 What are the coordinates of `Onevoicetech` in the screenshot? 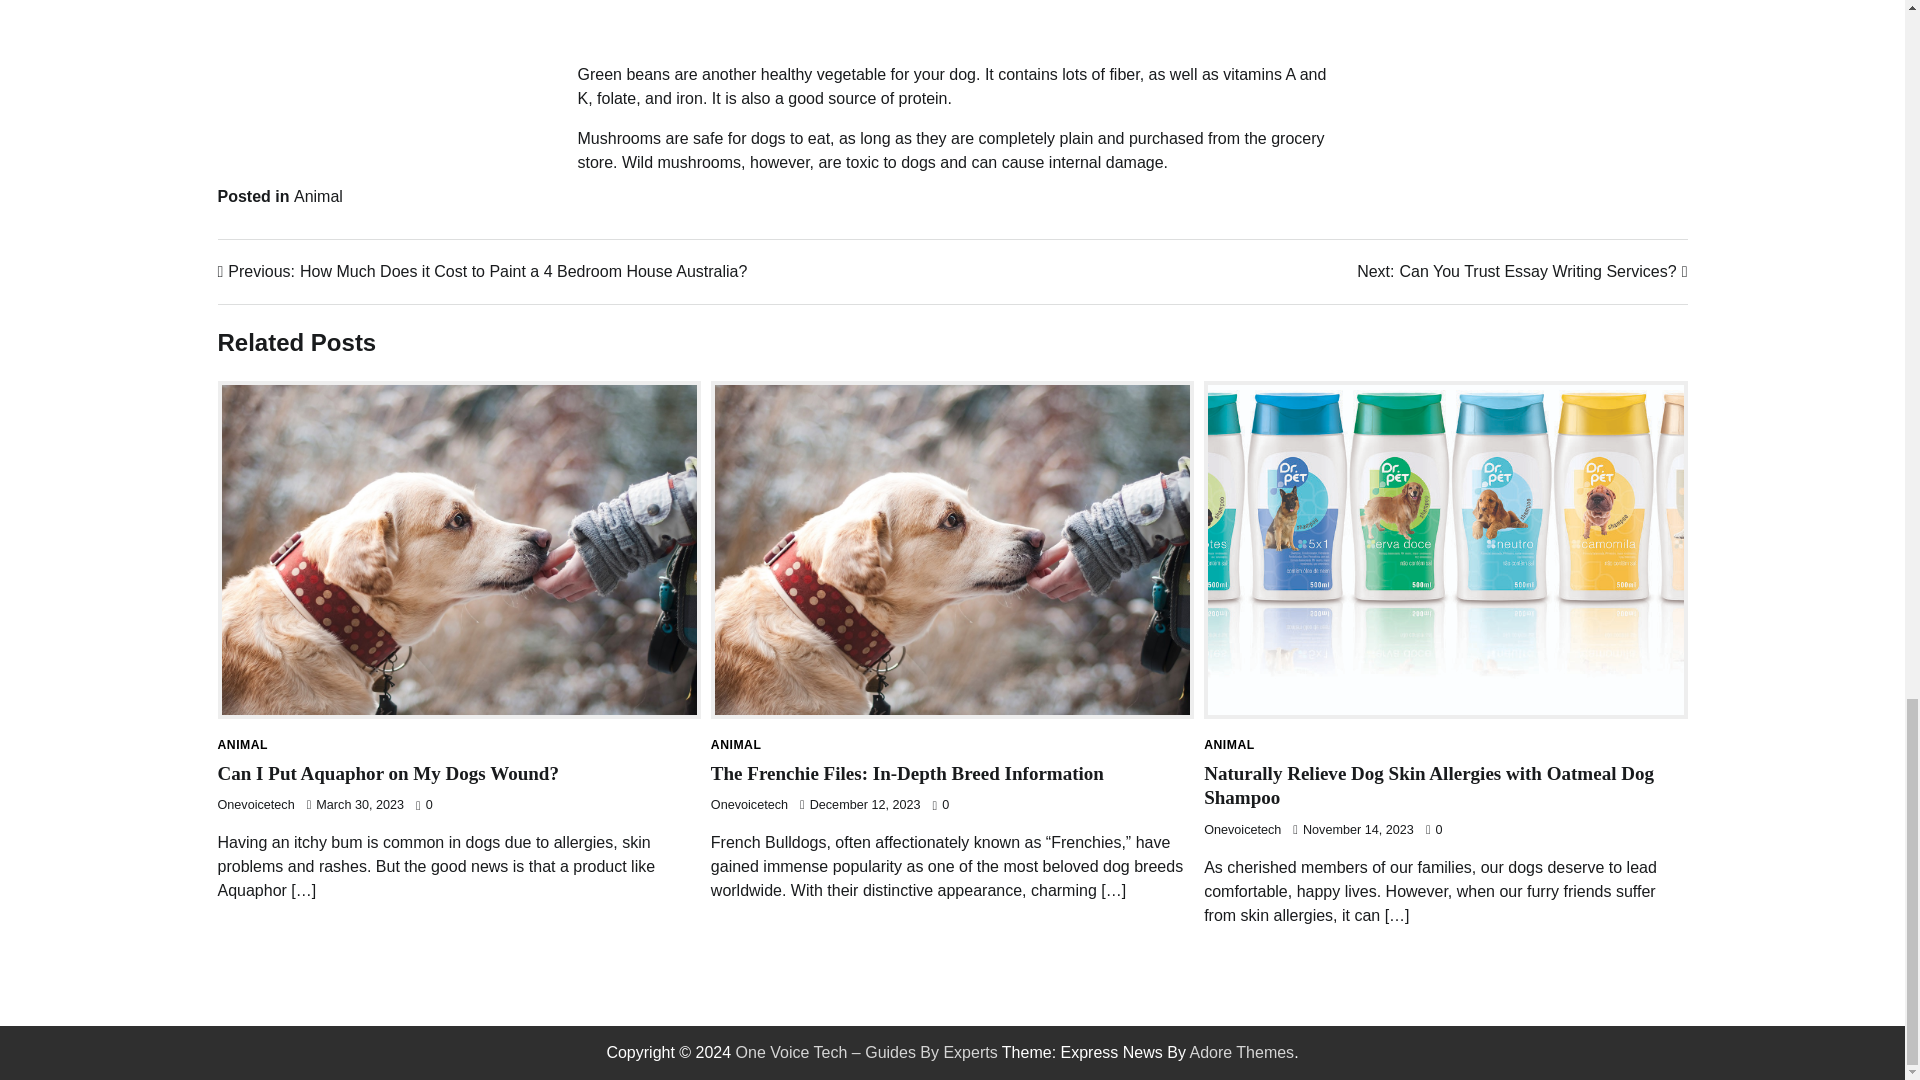 It's located at (1522, 272).